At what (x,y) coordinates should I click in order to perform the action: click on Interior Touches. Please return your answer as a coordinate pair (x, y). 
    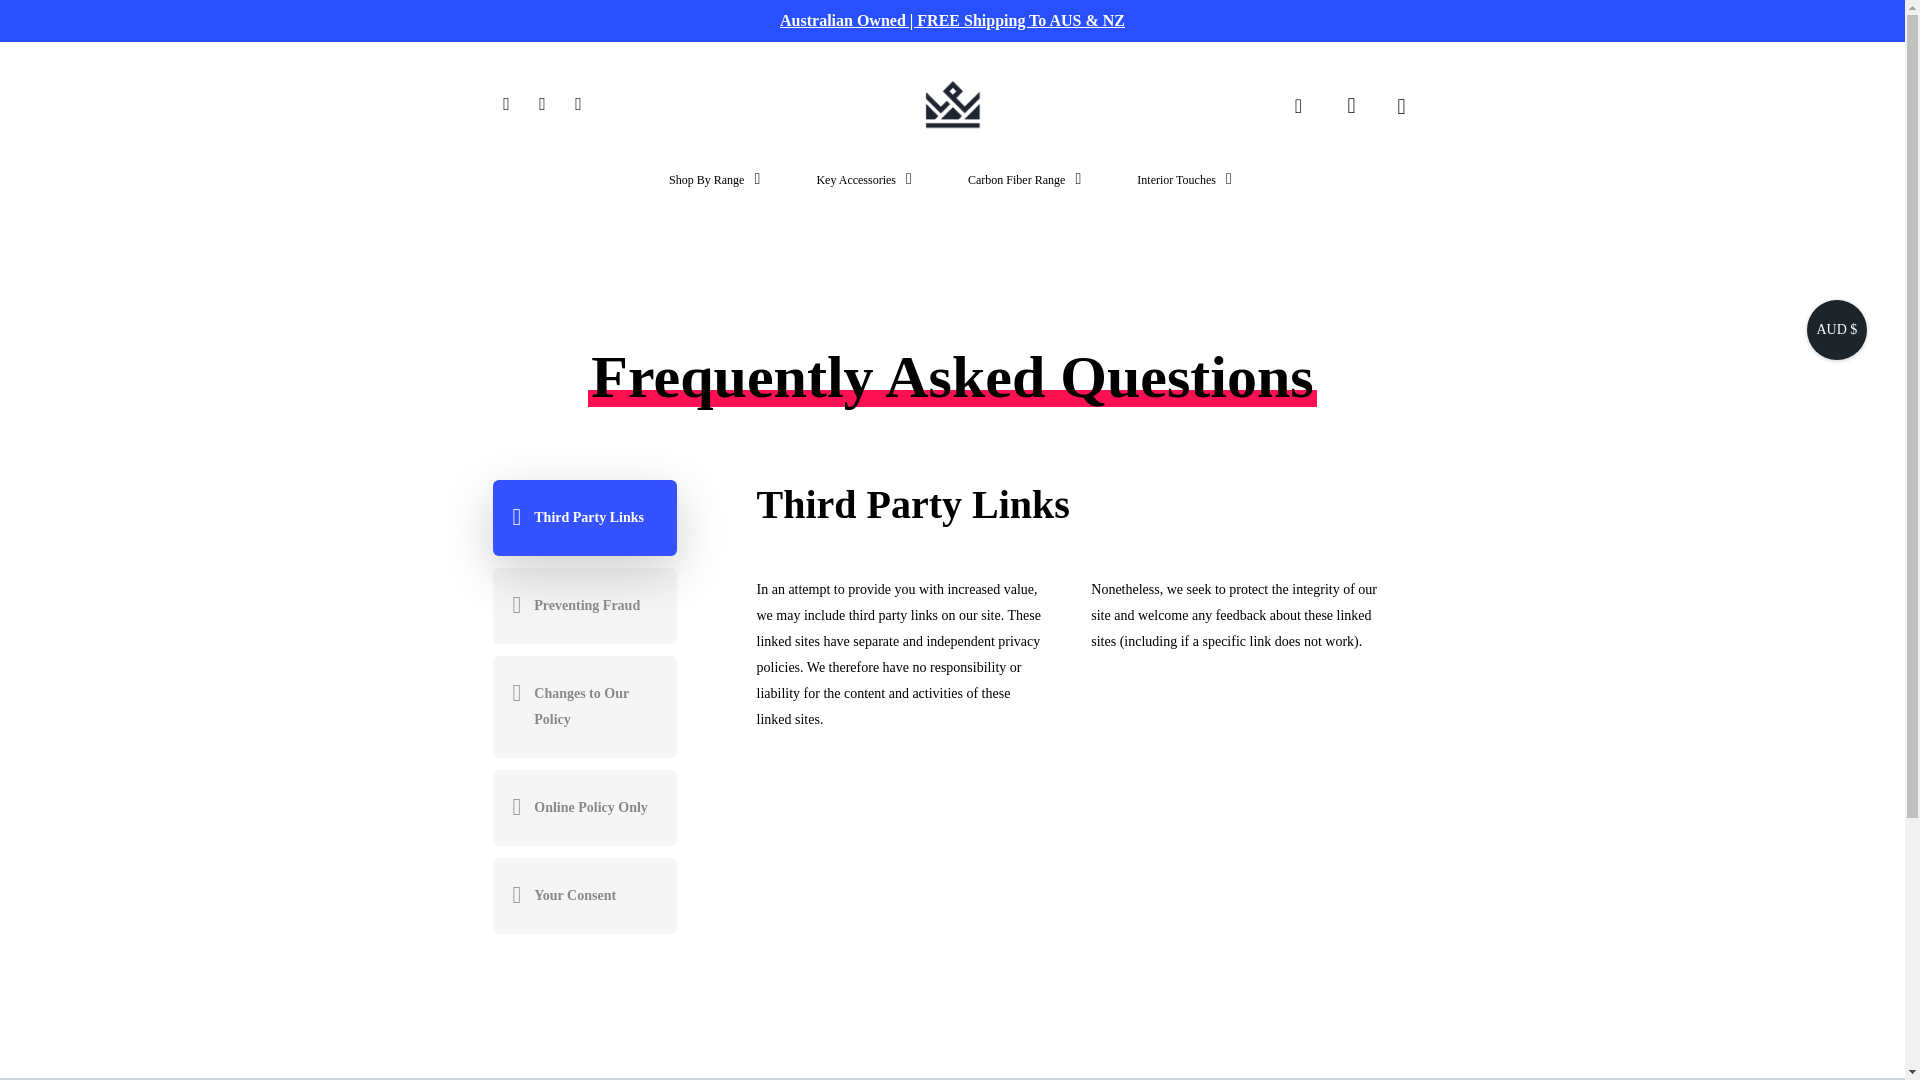
    Looking at the image, I should click on (1186, 196).